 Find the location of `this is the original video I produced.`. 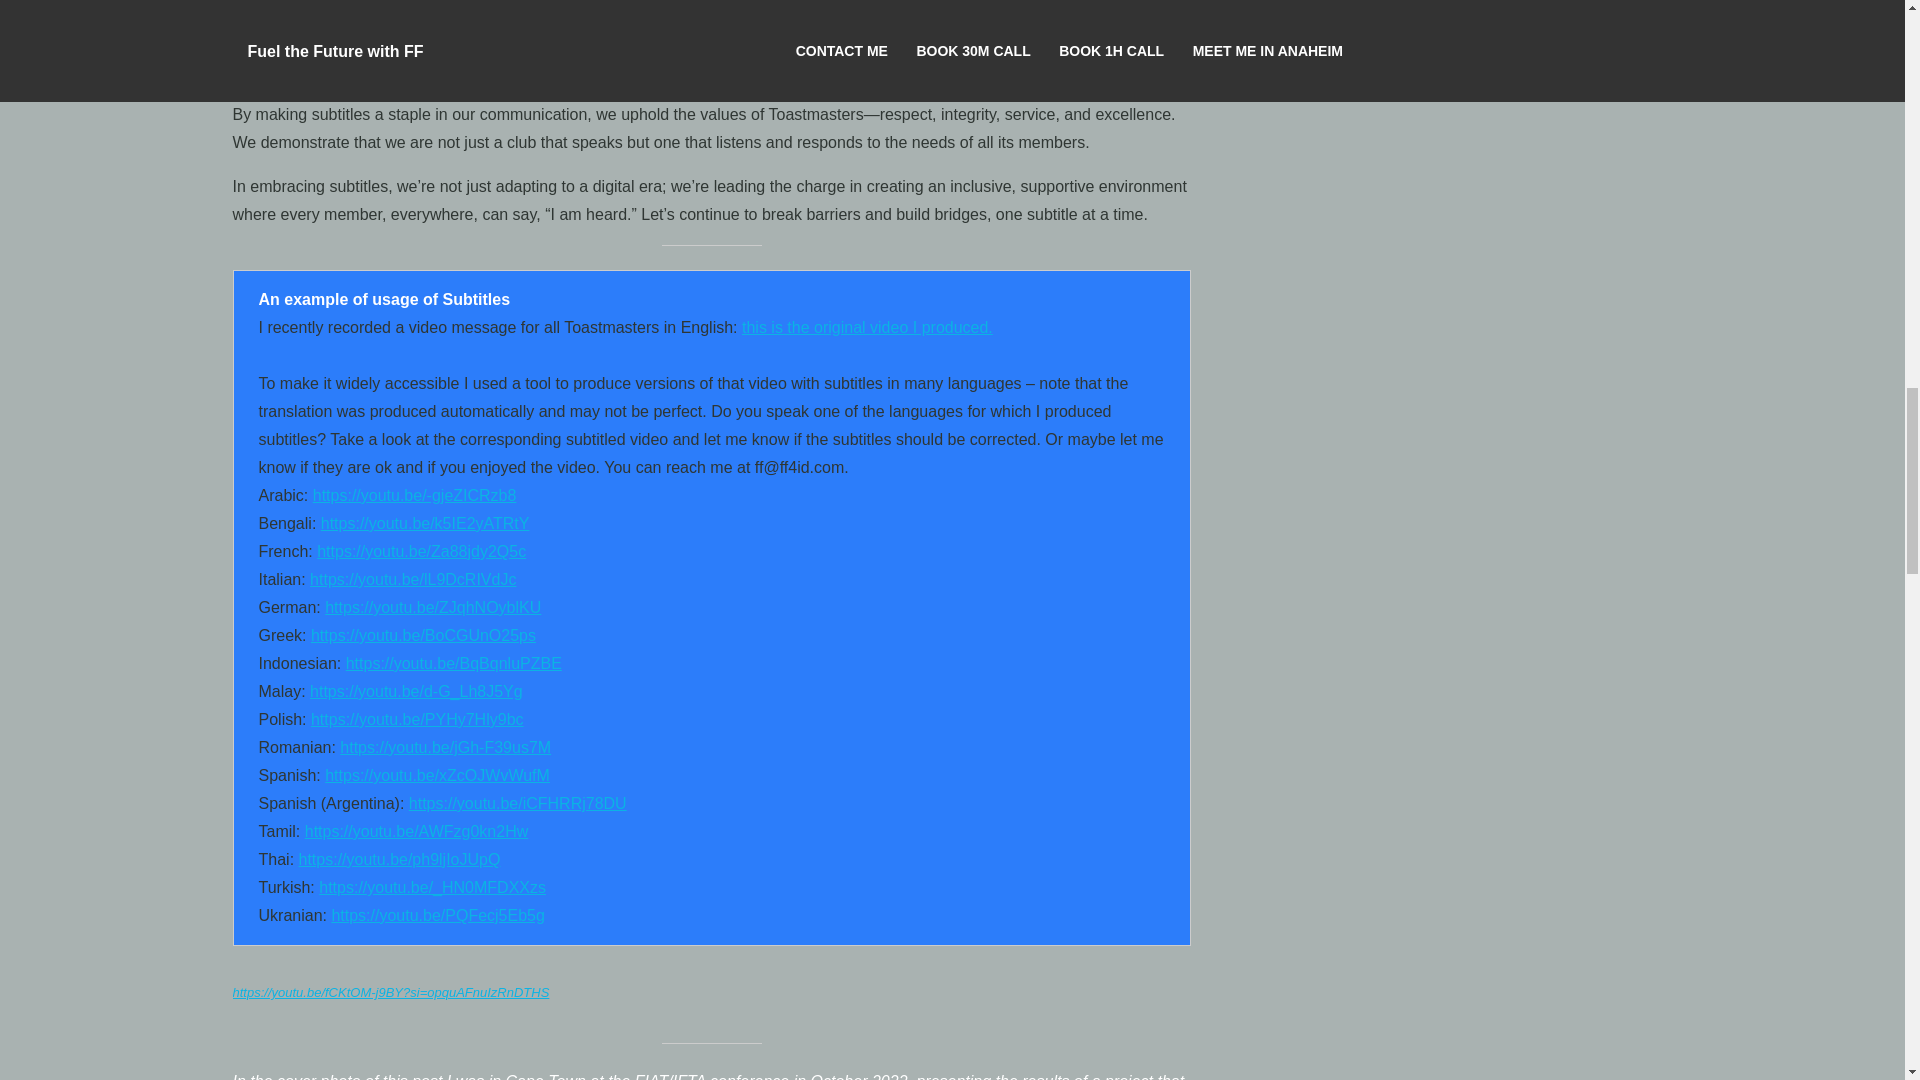

this is the original video I produced. is located at coordinates (866, 326).